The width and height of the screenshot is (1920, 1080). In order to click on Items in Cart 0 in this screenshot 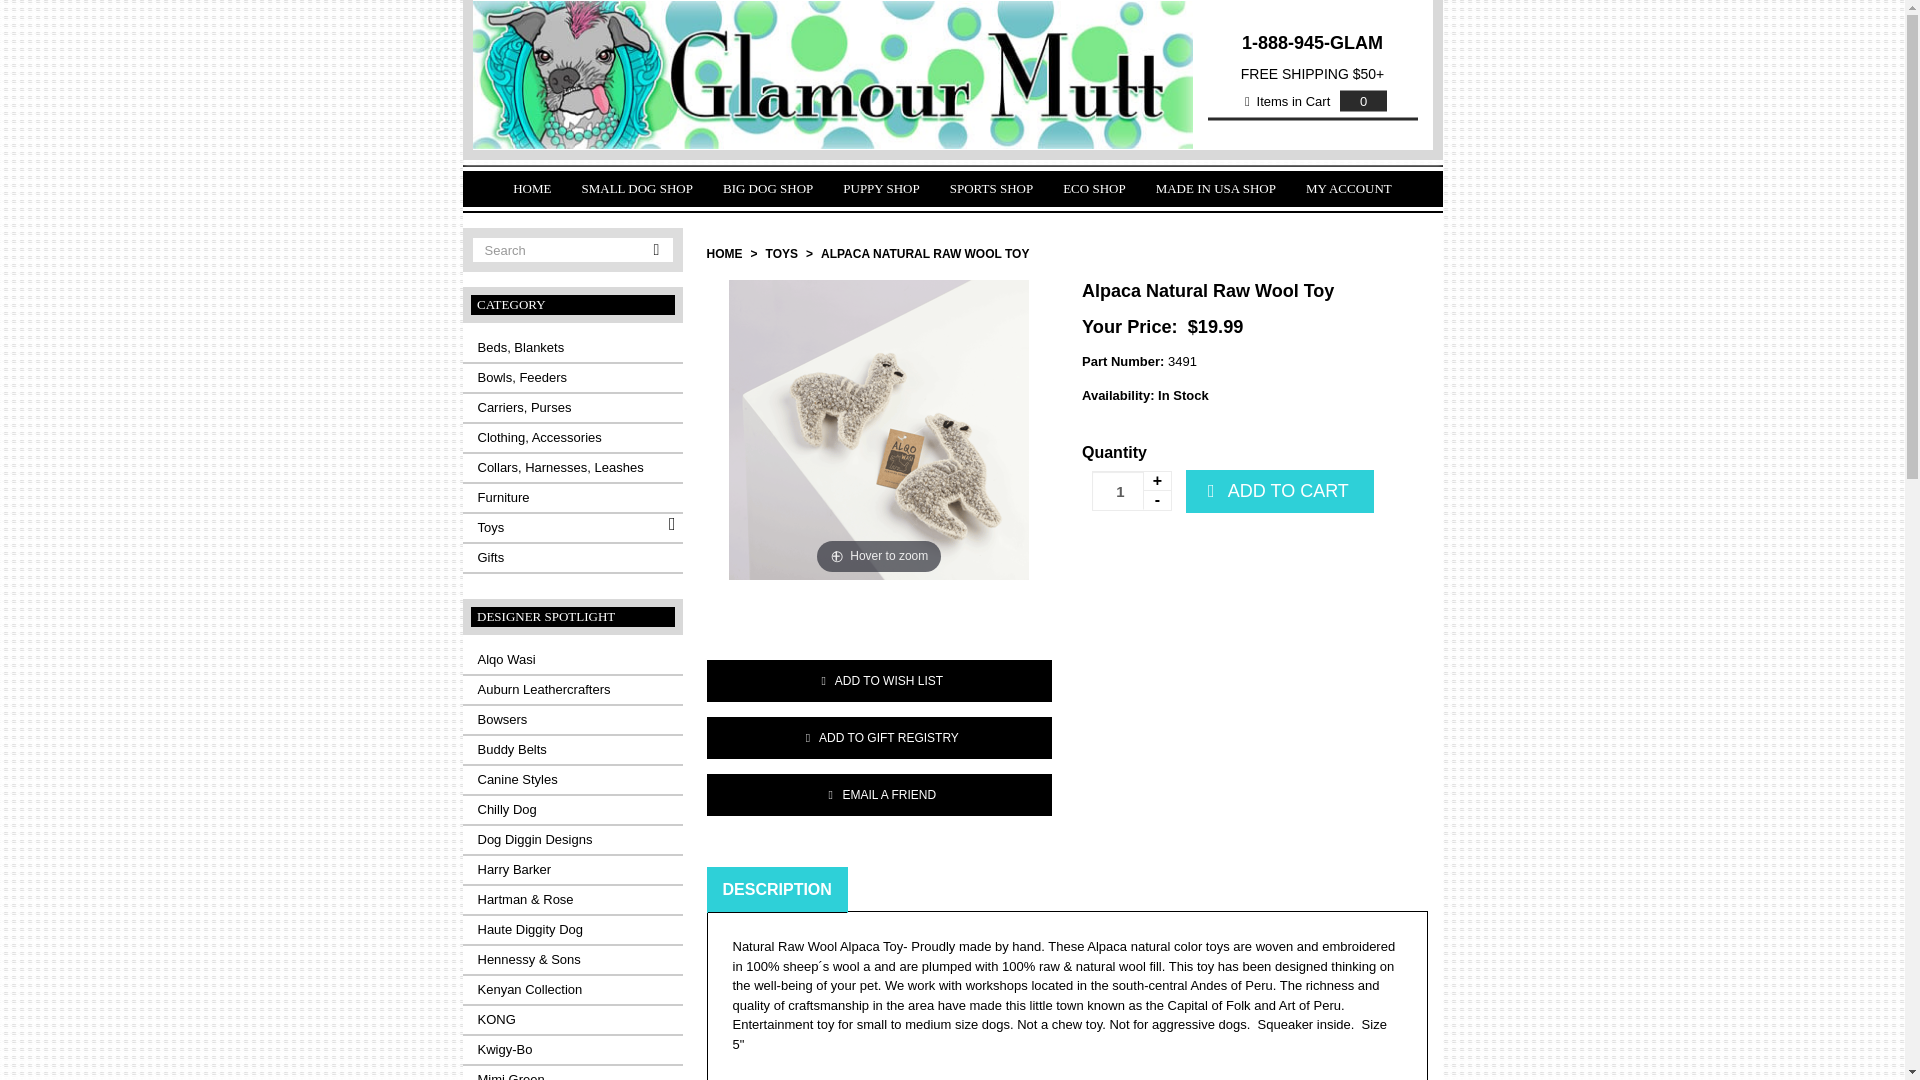, I will do `click(1312, 101)`.